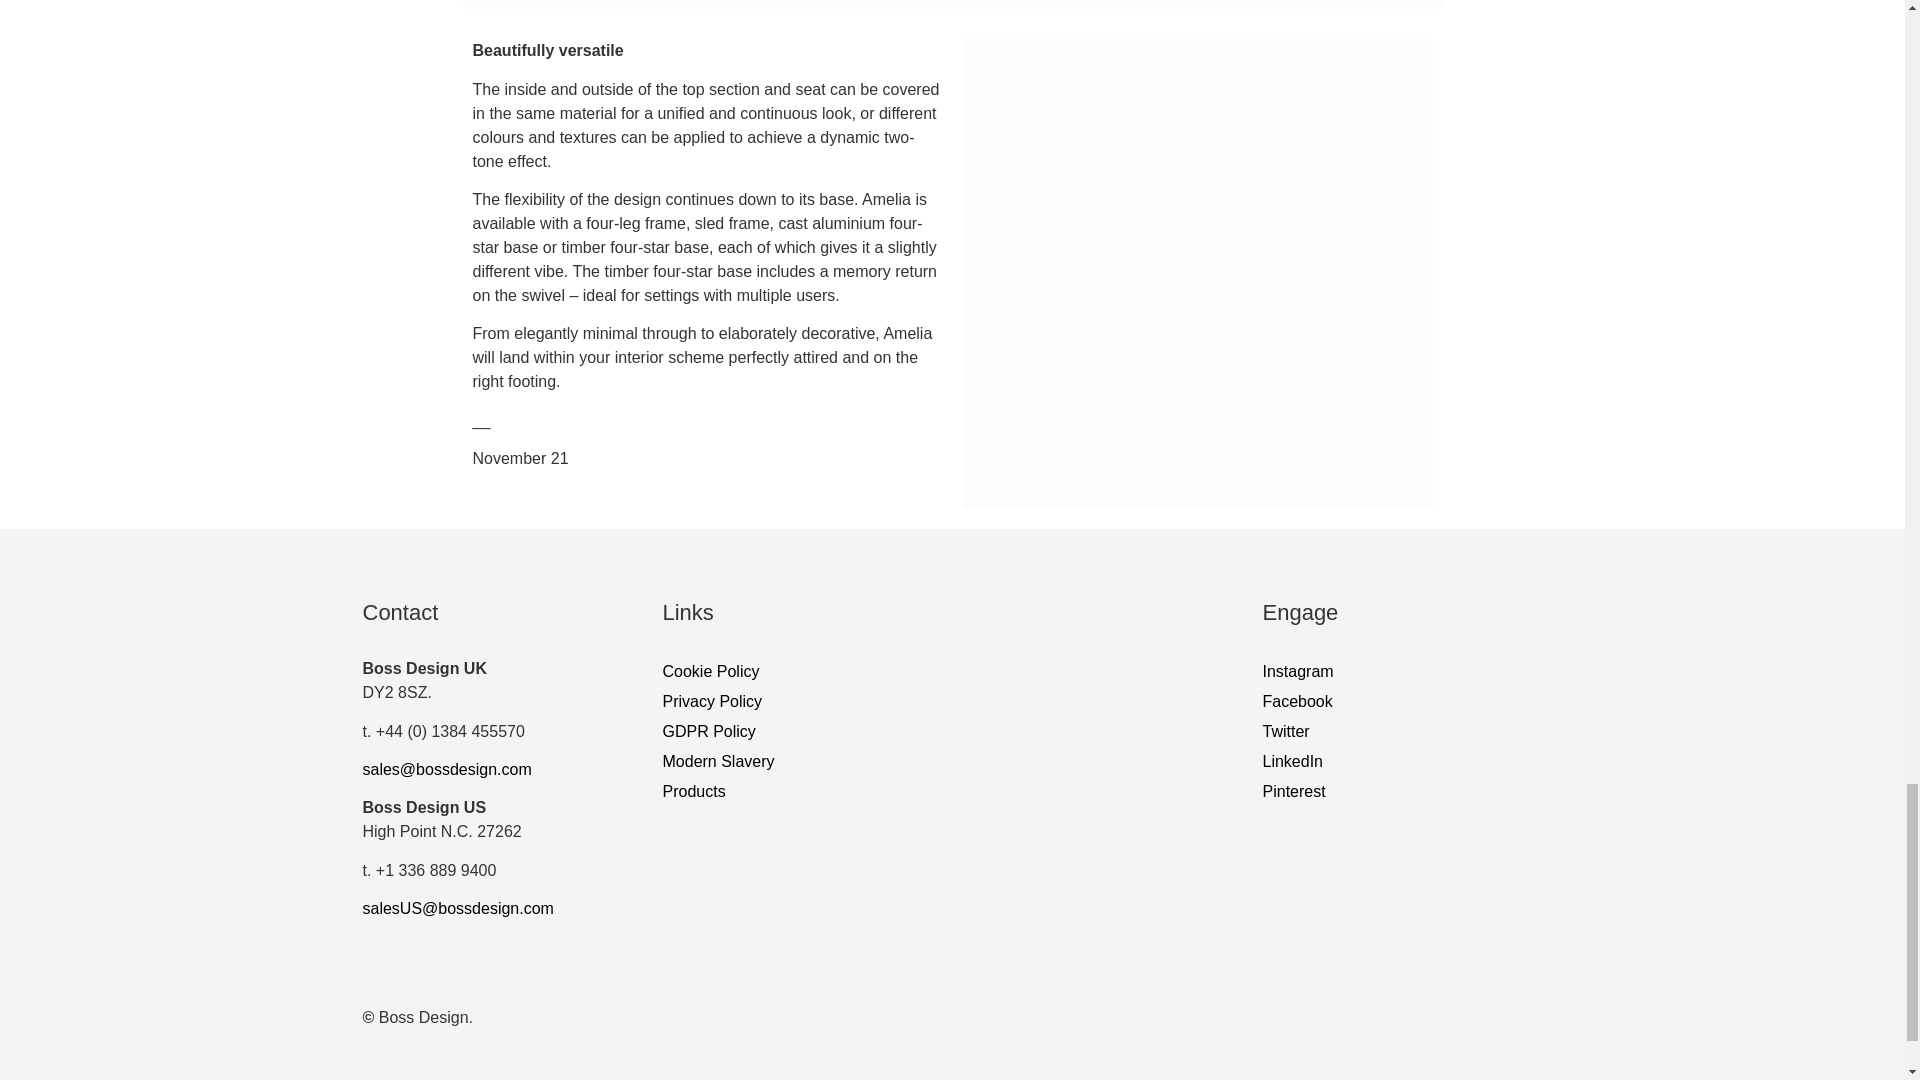  I want to click on Products, so click(952, 791).